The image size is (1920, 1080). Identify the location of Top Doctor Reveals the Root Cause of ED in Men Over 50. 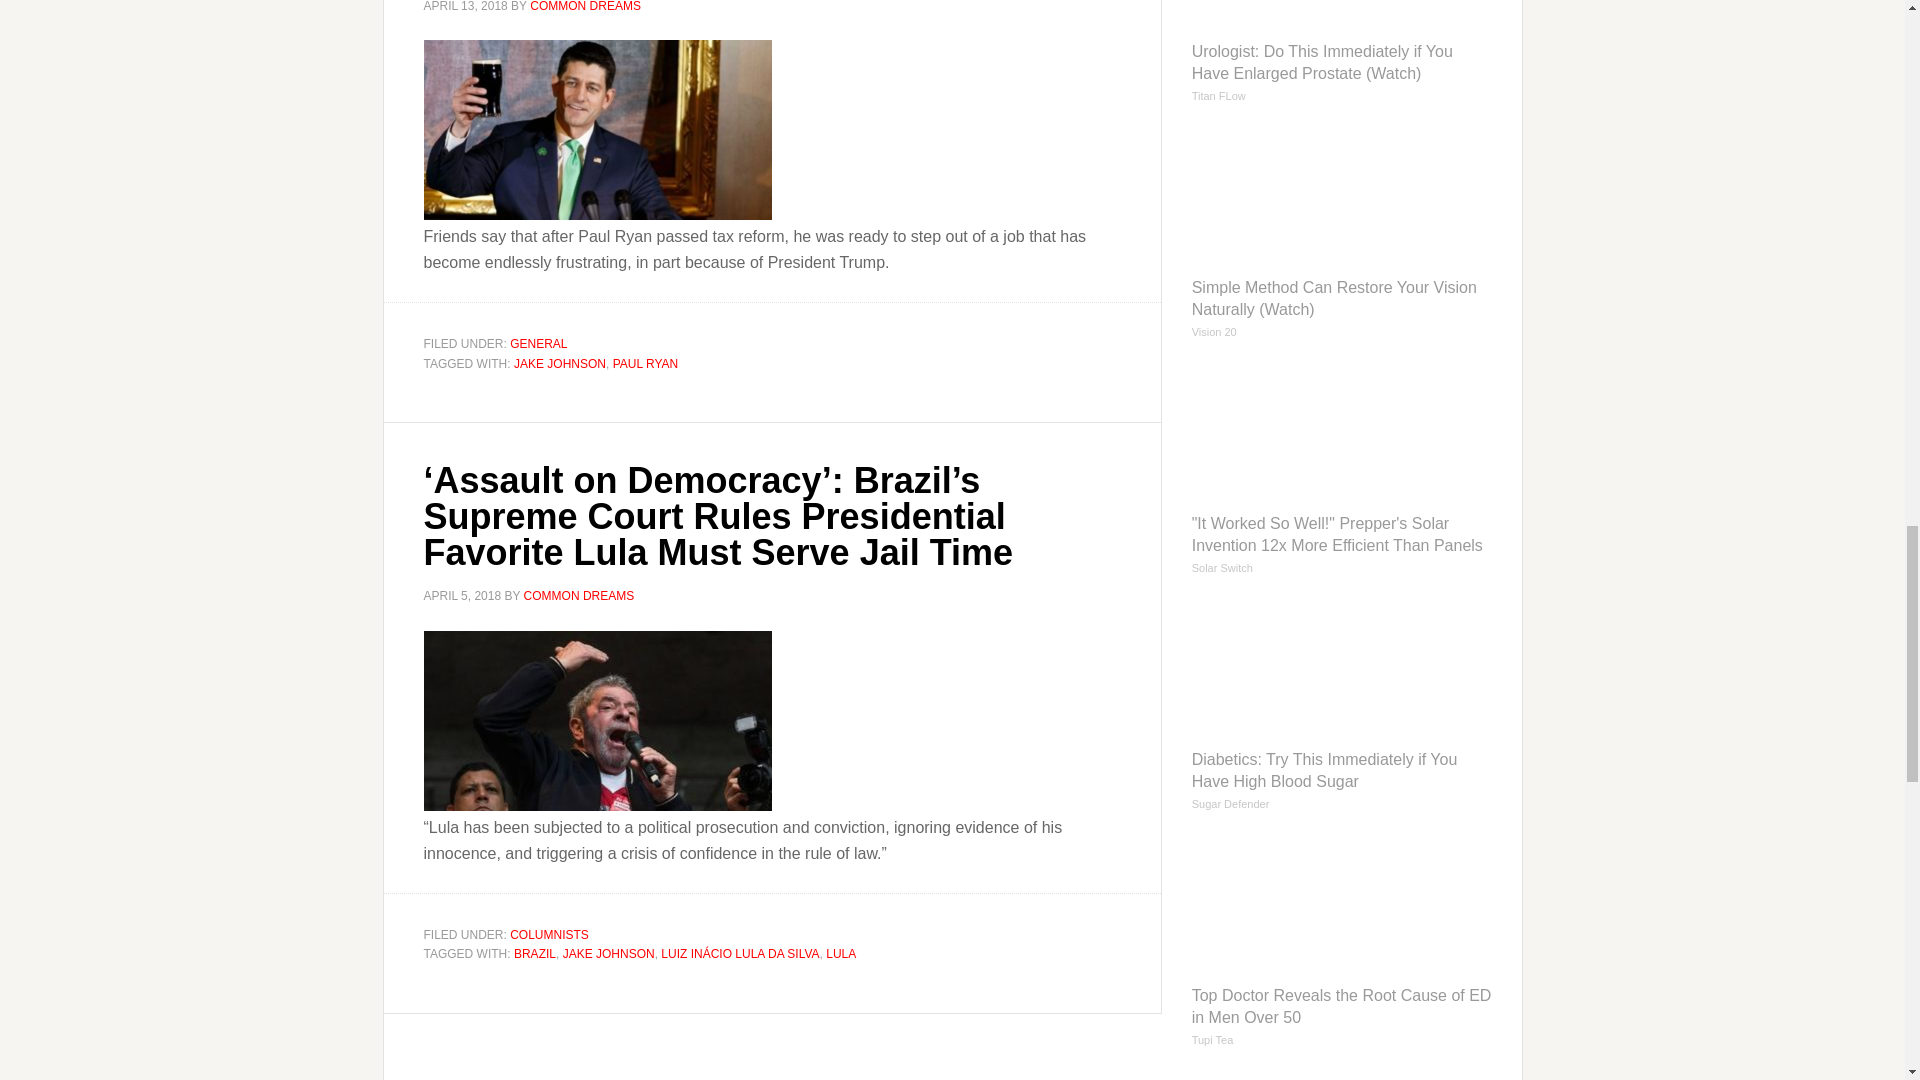
(1342, 945).